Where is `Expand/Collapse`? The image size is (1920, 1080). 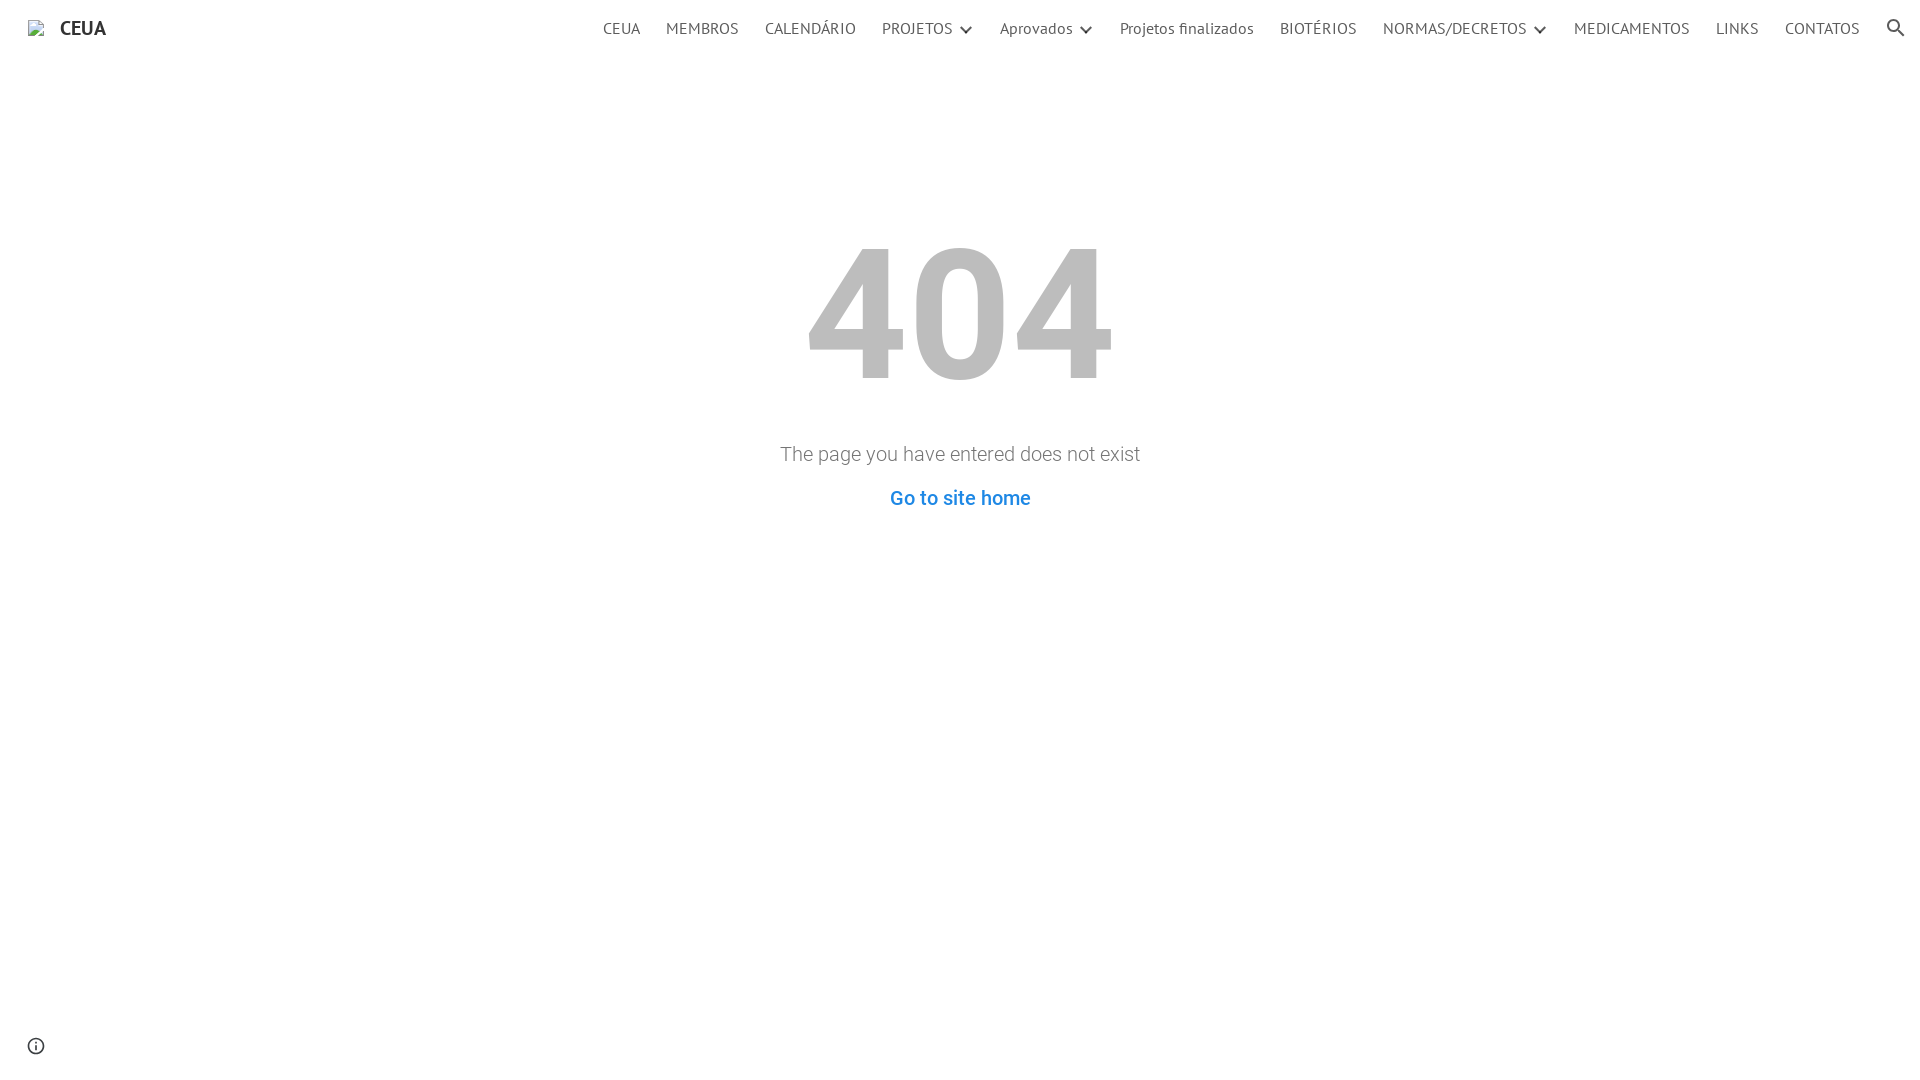
Expand/Collapse is located at coordinates (965, 28).